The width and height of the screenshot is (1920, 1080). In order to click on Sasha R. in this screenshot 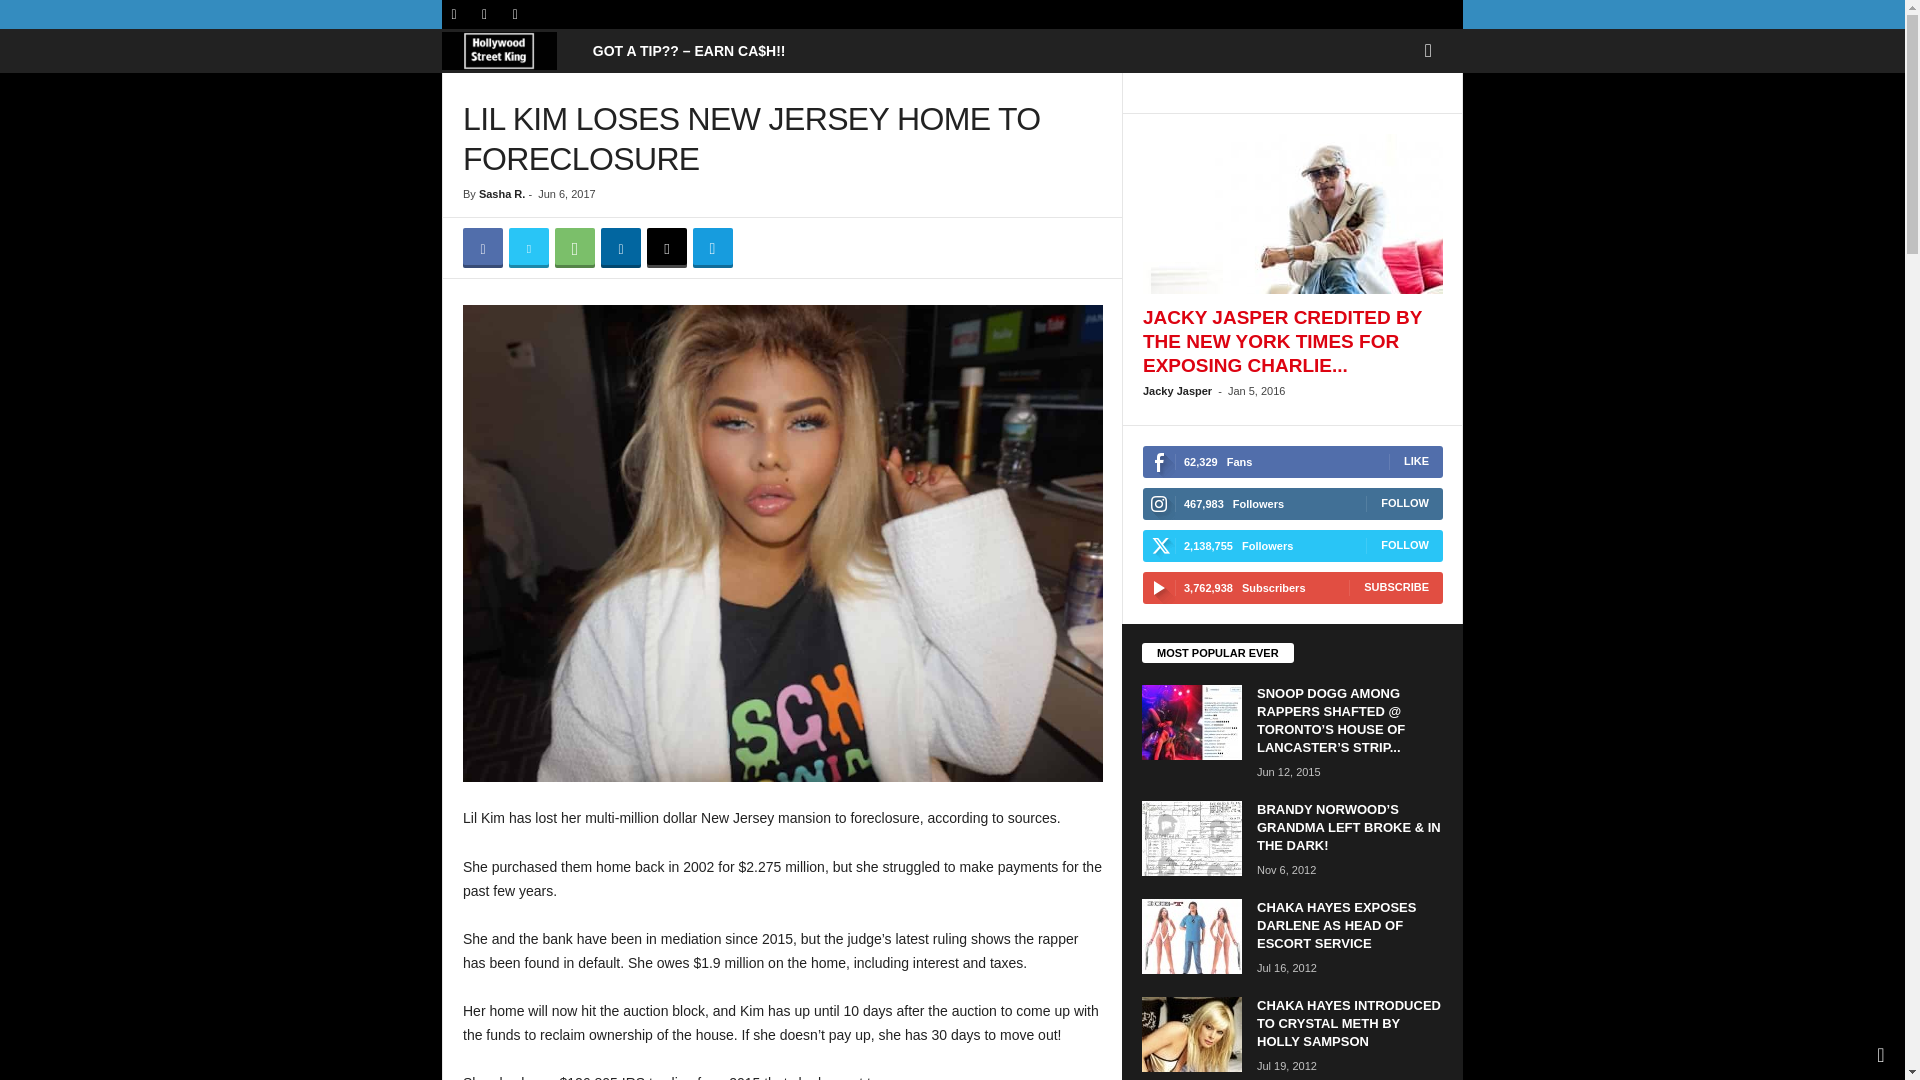, I will do `click(501, 193)`.